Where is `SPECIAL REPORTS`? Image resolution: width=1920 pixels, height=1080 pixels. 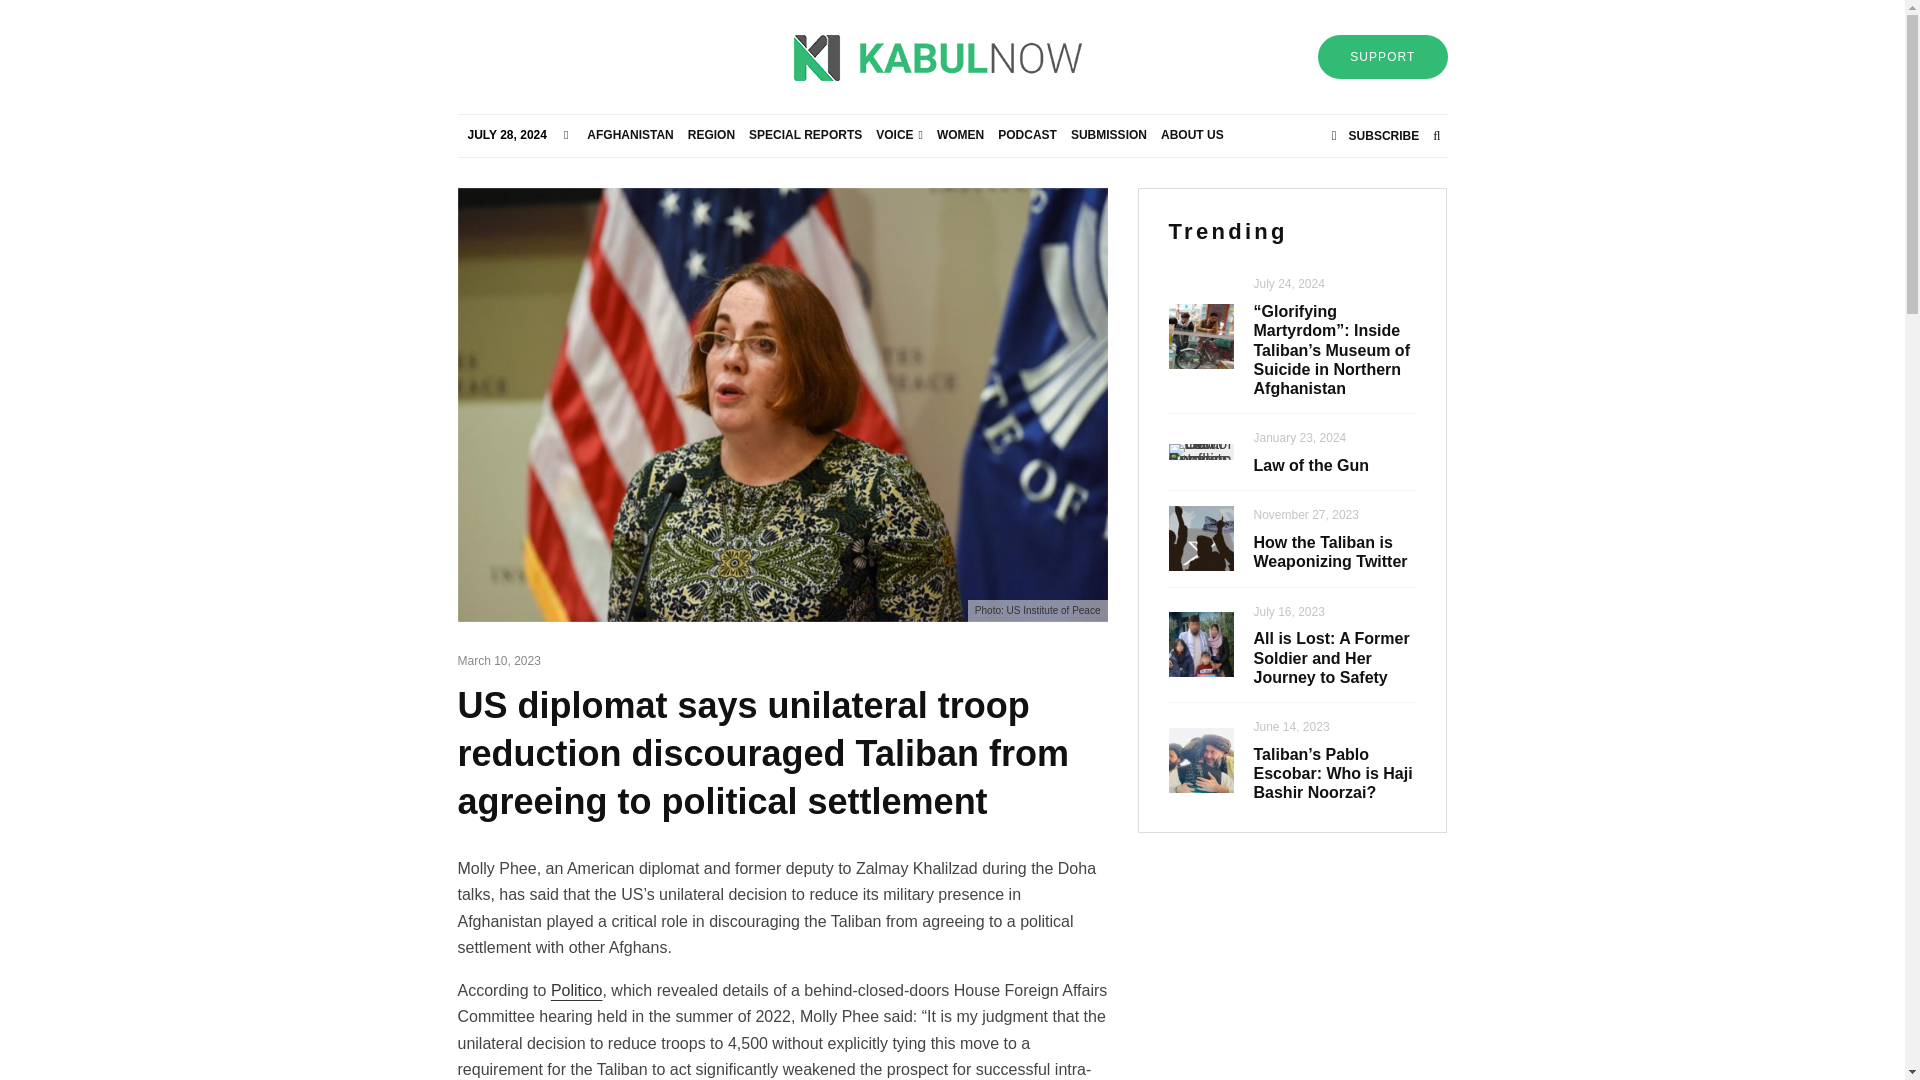 SPECIAL REPORTS is located at coordinates (805, 135).